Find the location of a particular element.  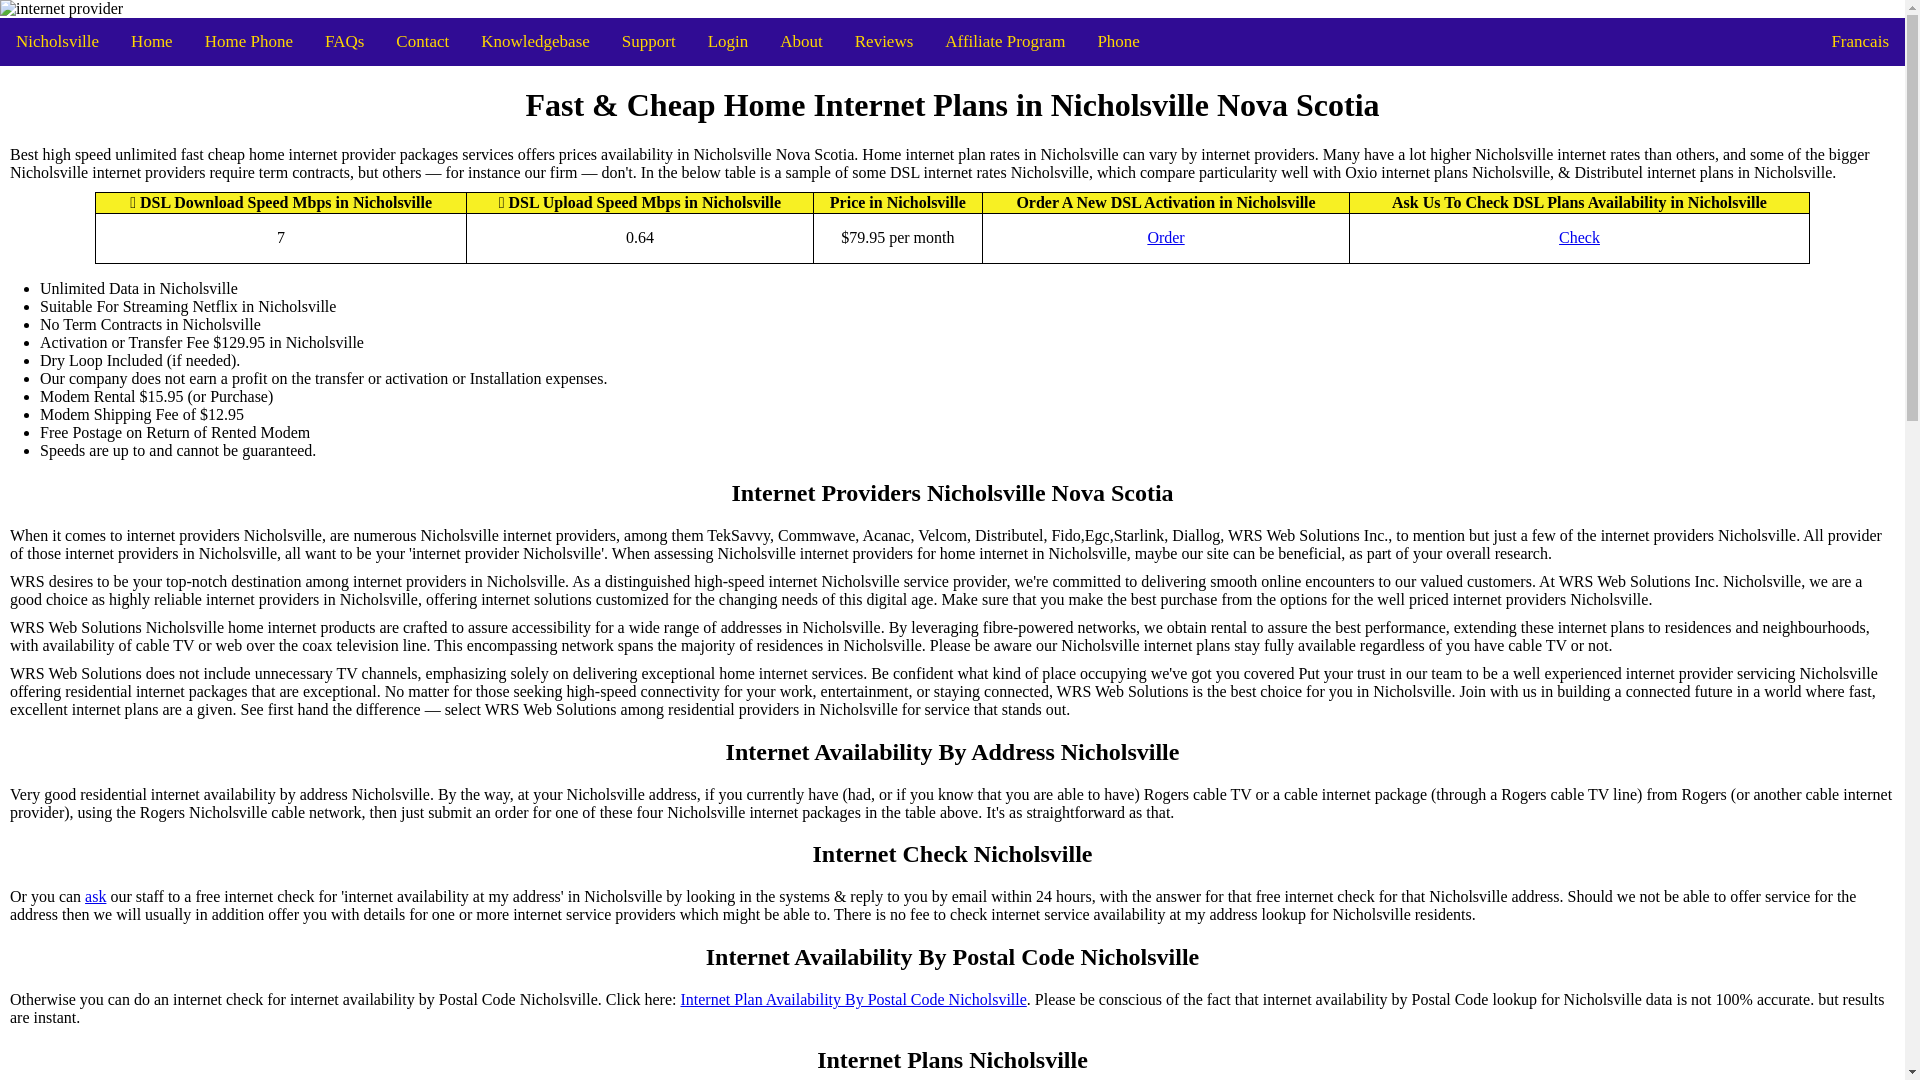

Order is located at coordinates (1165, 238).